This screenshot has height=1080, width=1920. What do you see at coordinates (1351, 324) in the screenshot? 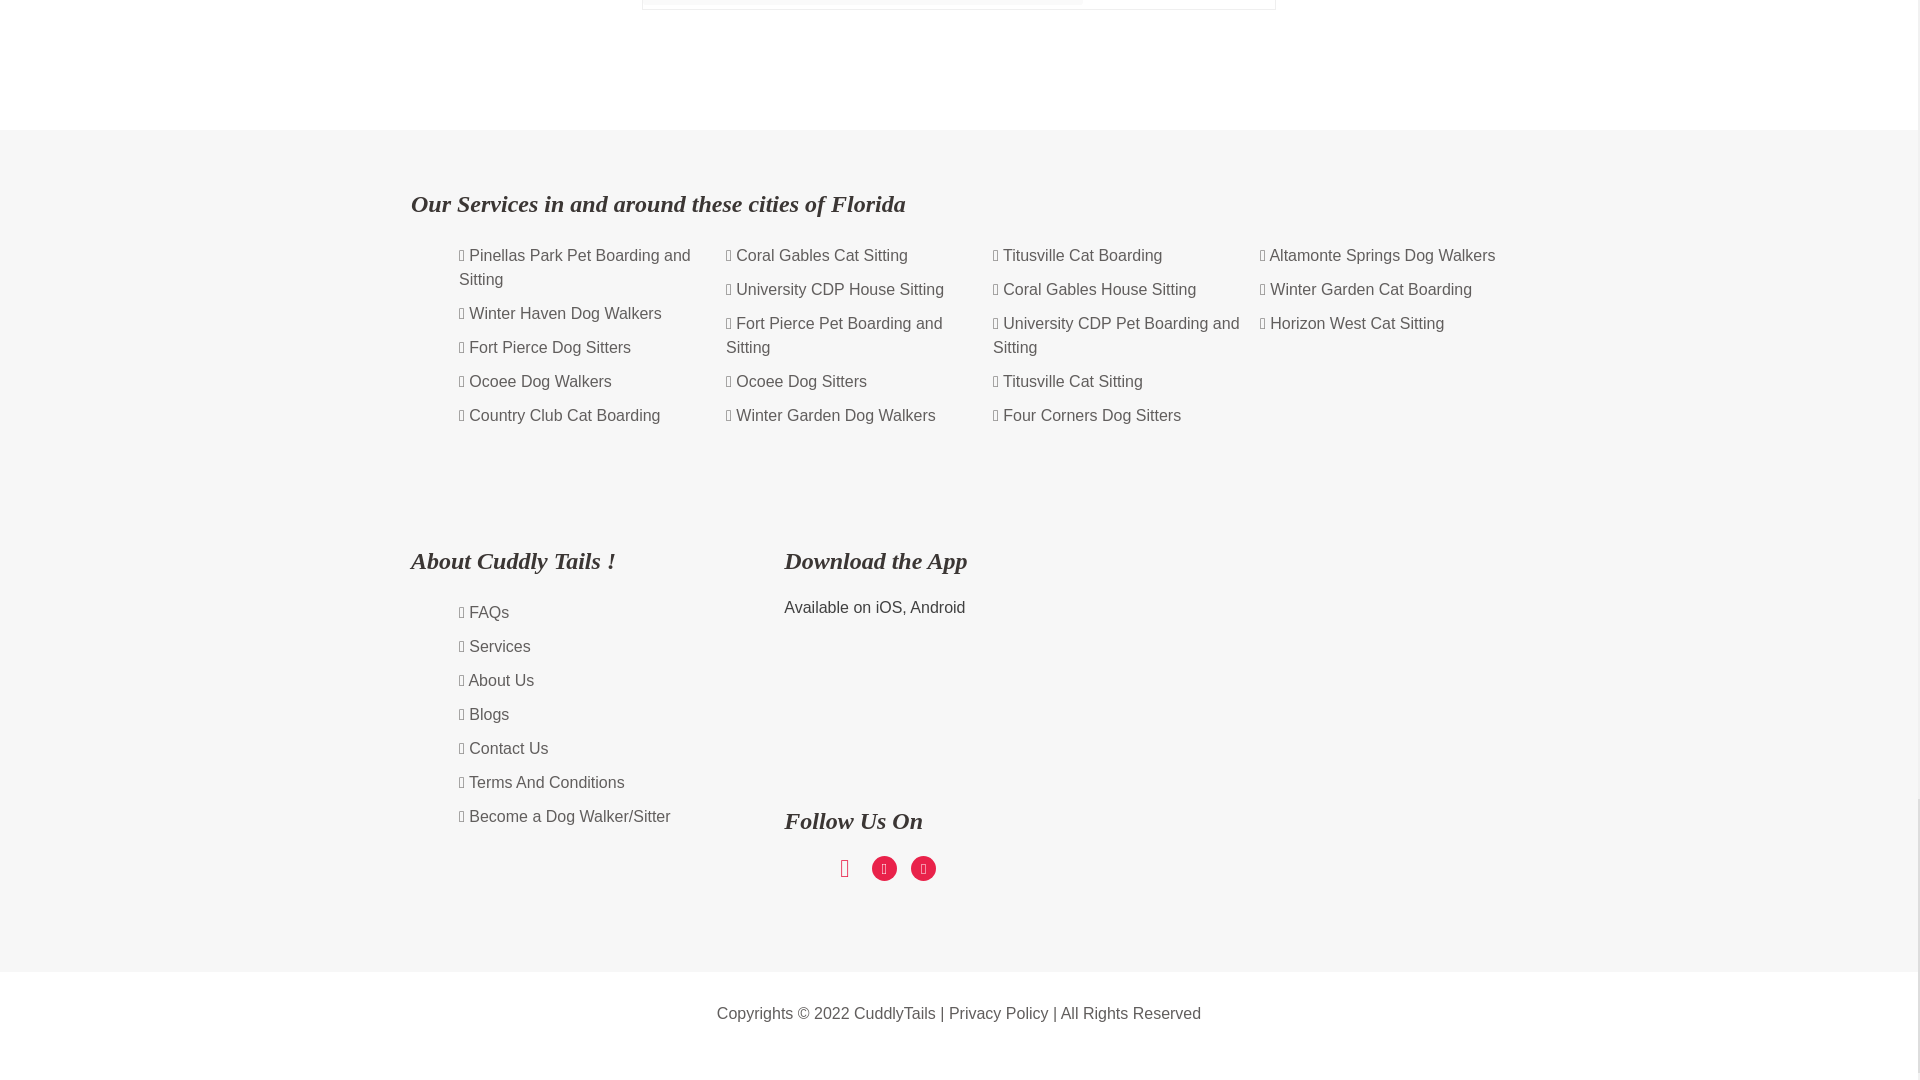
I see `Horizon West Cat Sitting` at bounding box center [1351, 324].